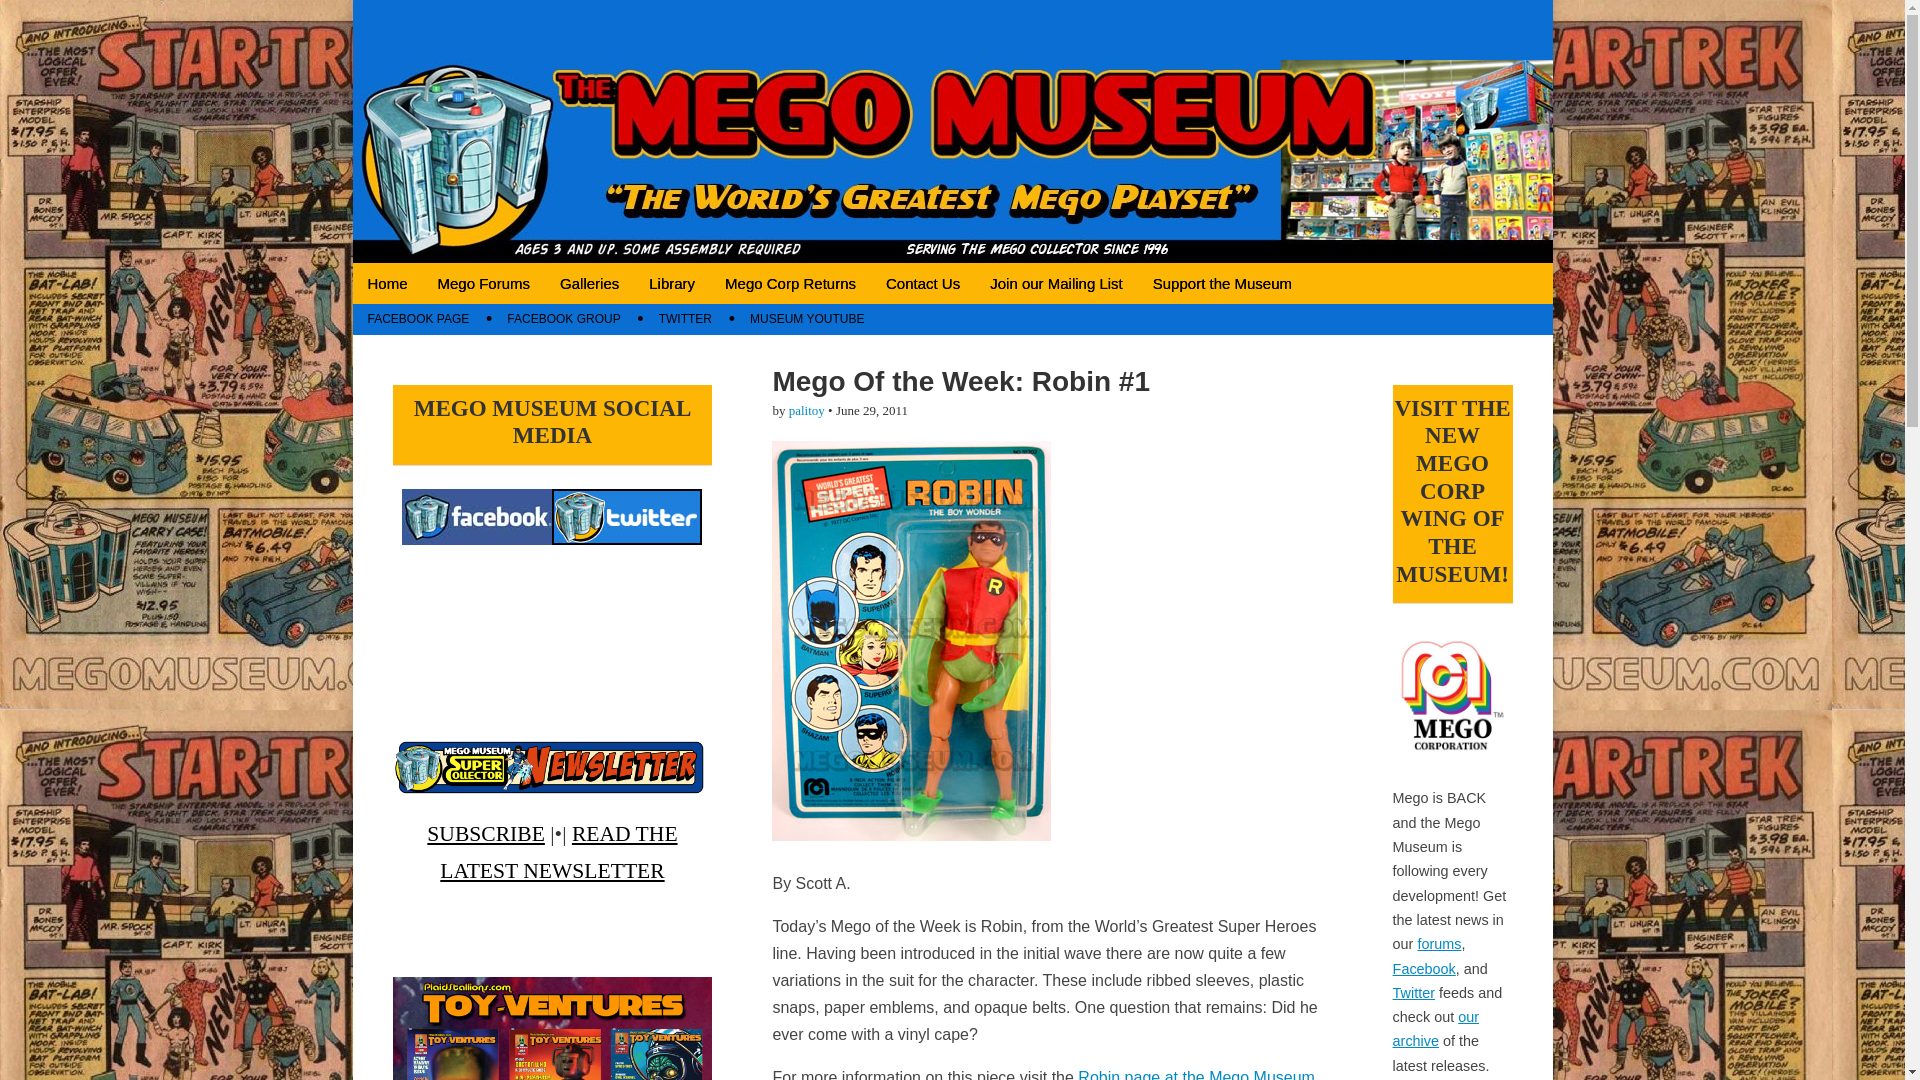 The width and height of the screenshot is (1920, 1080). I want to click on Library, so click(672, 283).